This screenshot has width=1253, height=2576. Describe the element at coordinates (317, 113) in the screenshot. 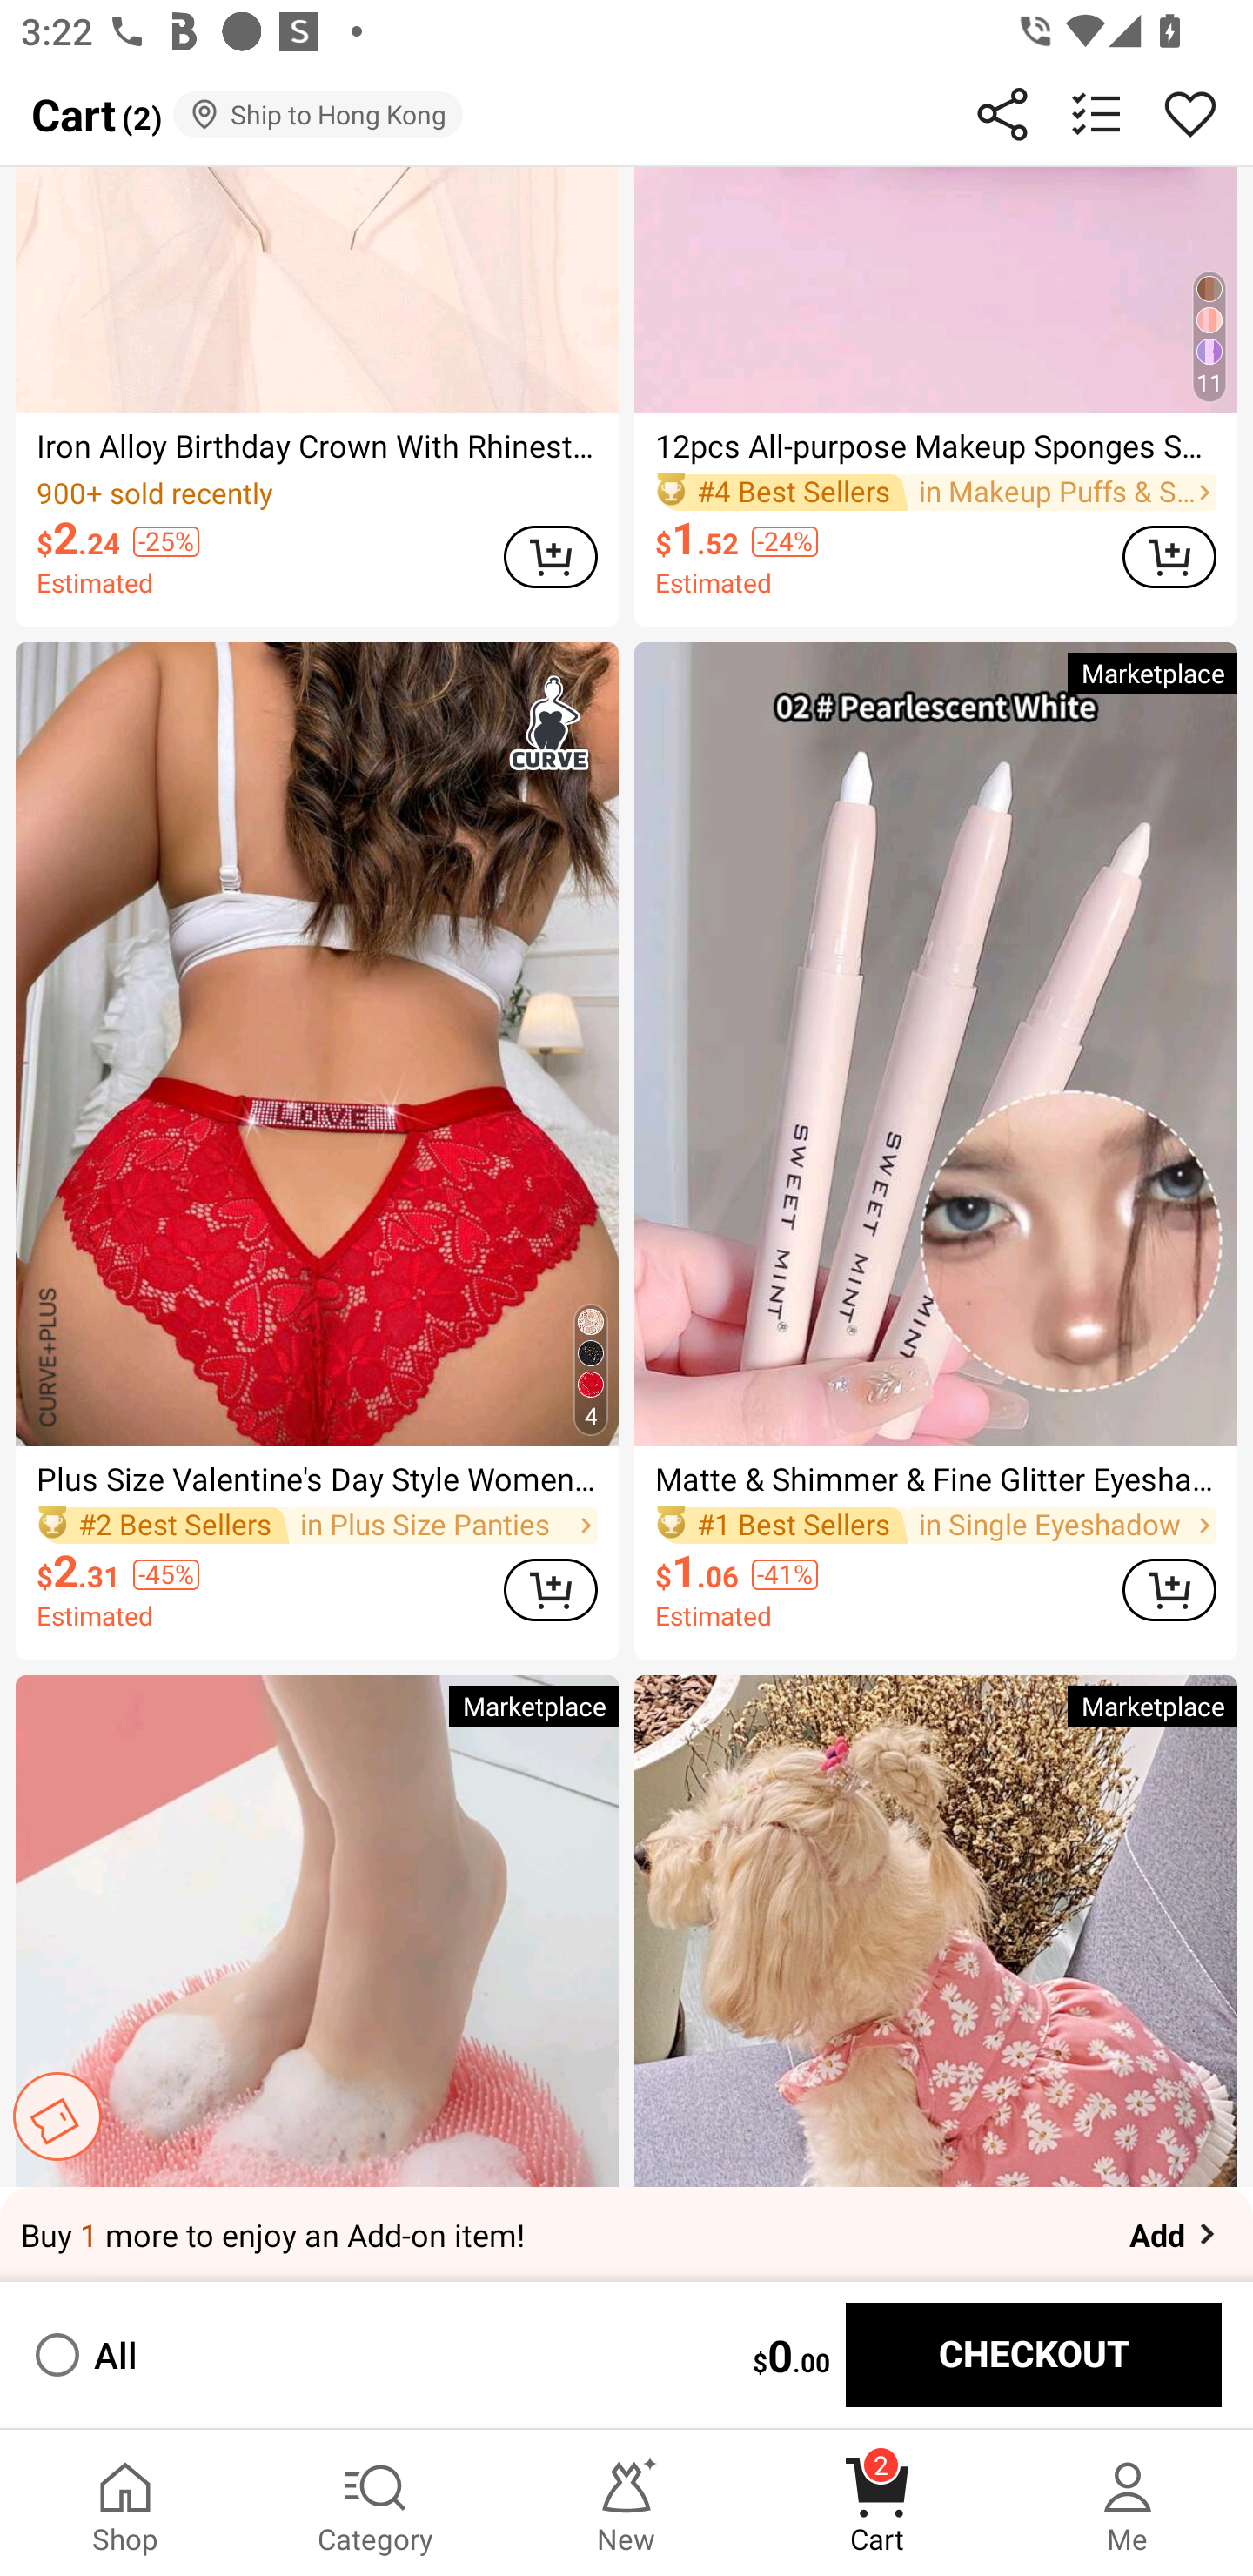

I see `Ship to Hong Kong` at that location.